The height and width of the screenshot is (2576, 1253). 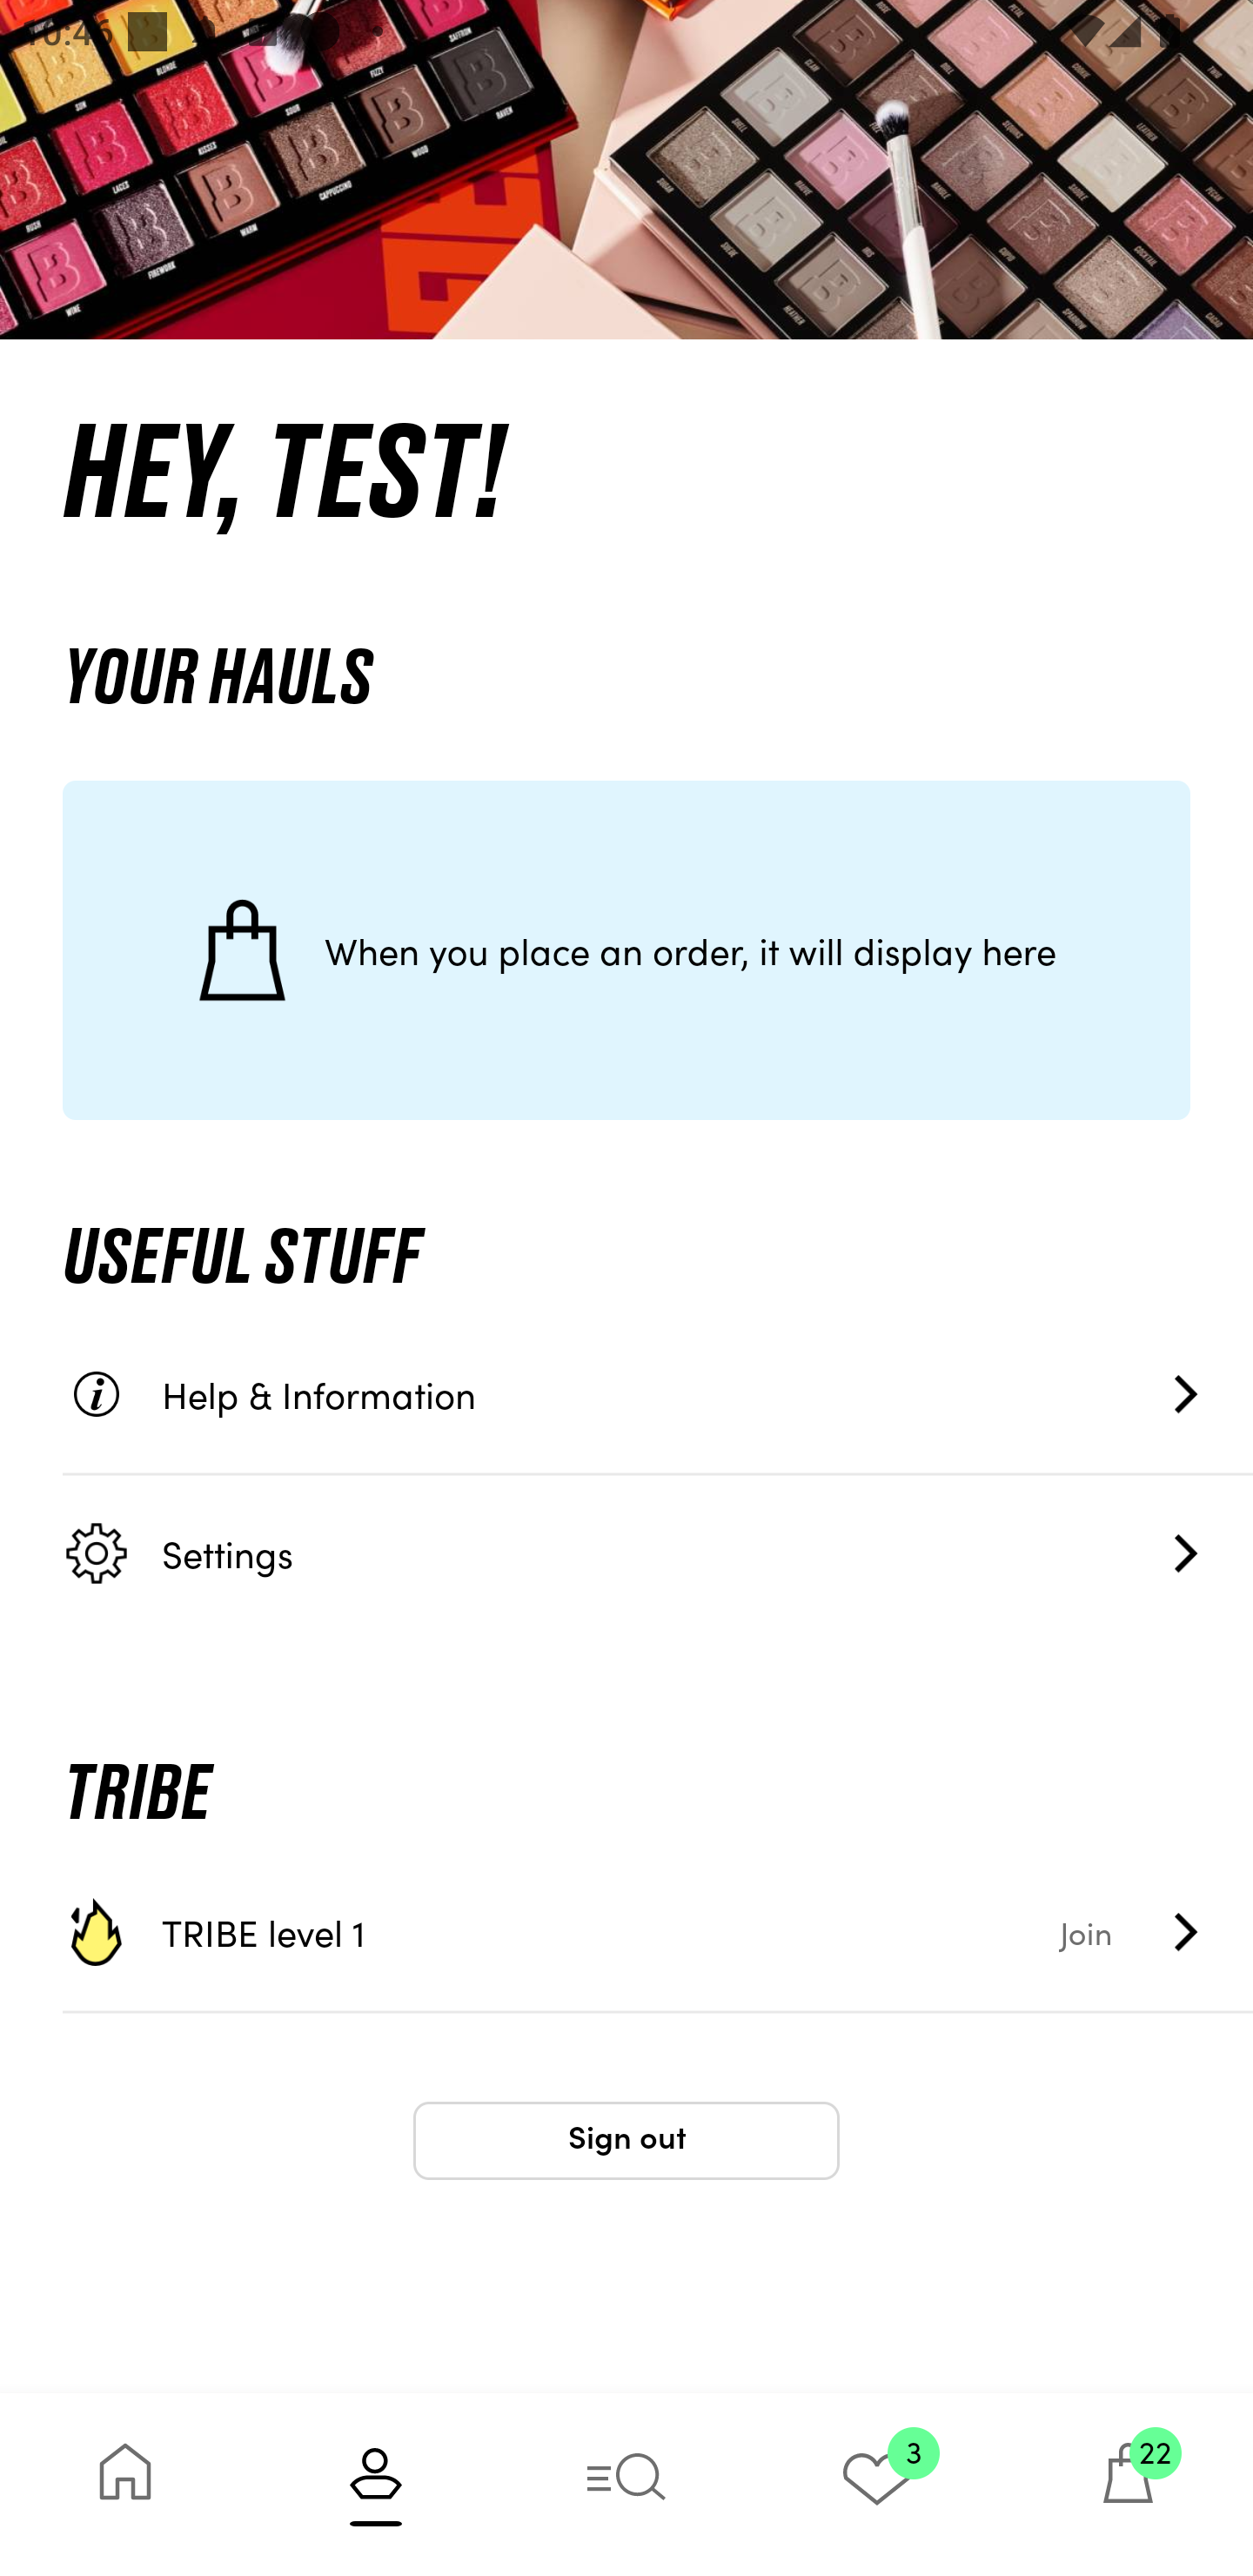 I want to click on Help & Information, so click(x=658, y=1394).